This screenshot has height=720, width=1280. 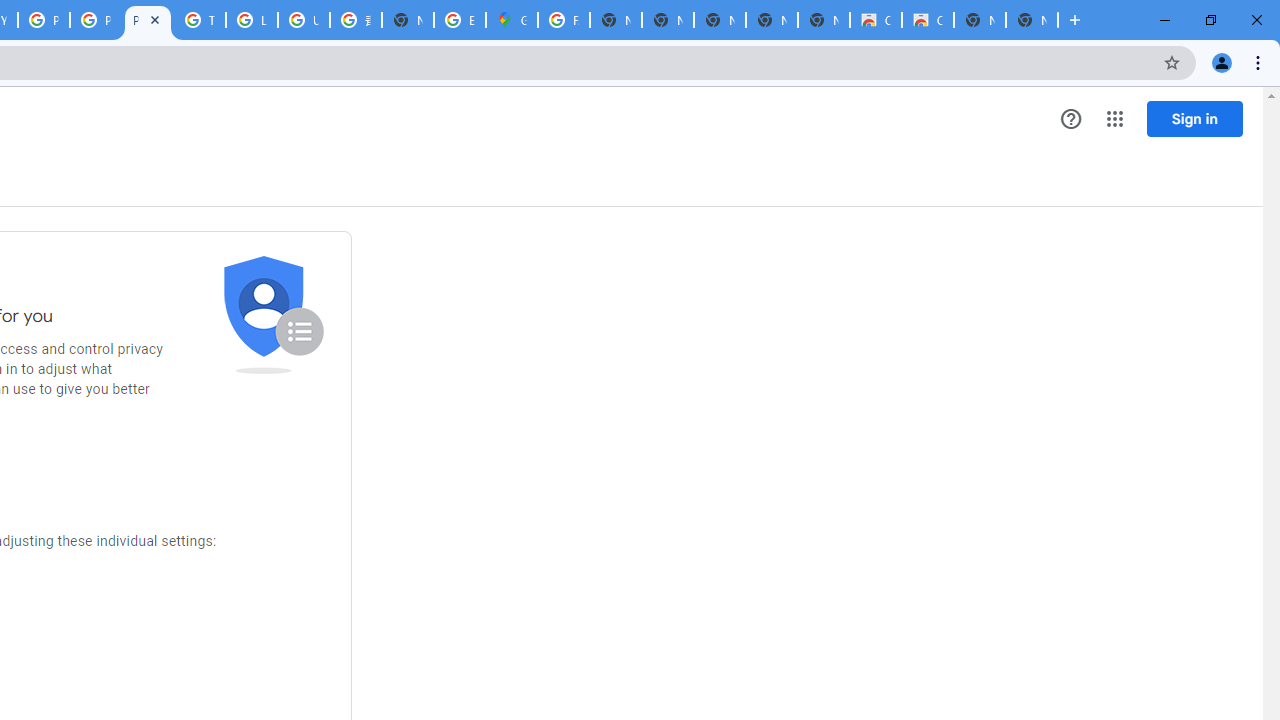 I want to click on Tips & tricks for Chrome - Google Chrome Help, so click(x=200, y=20).